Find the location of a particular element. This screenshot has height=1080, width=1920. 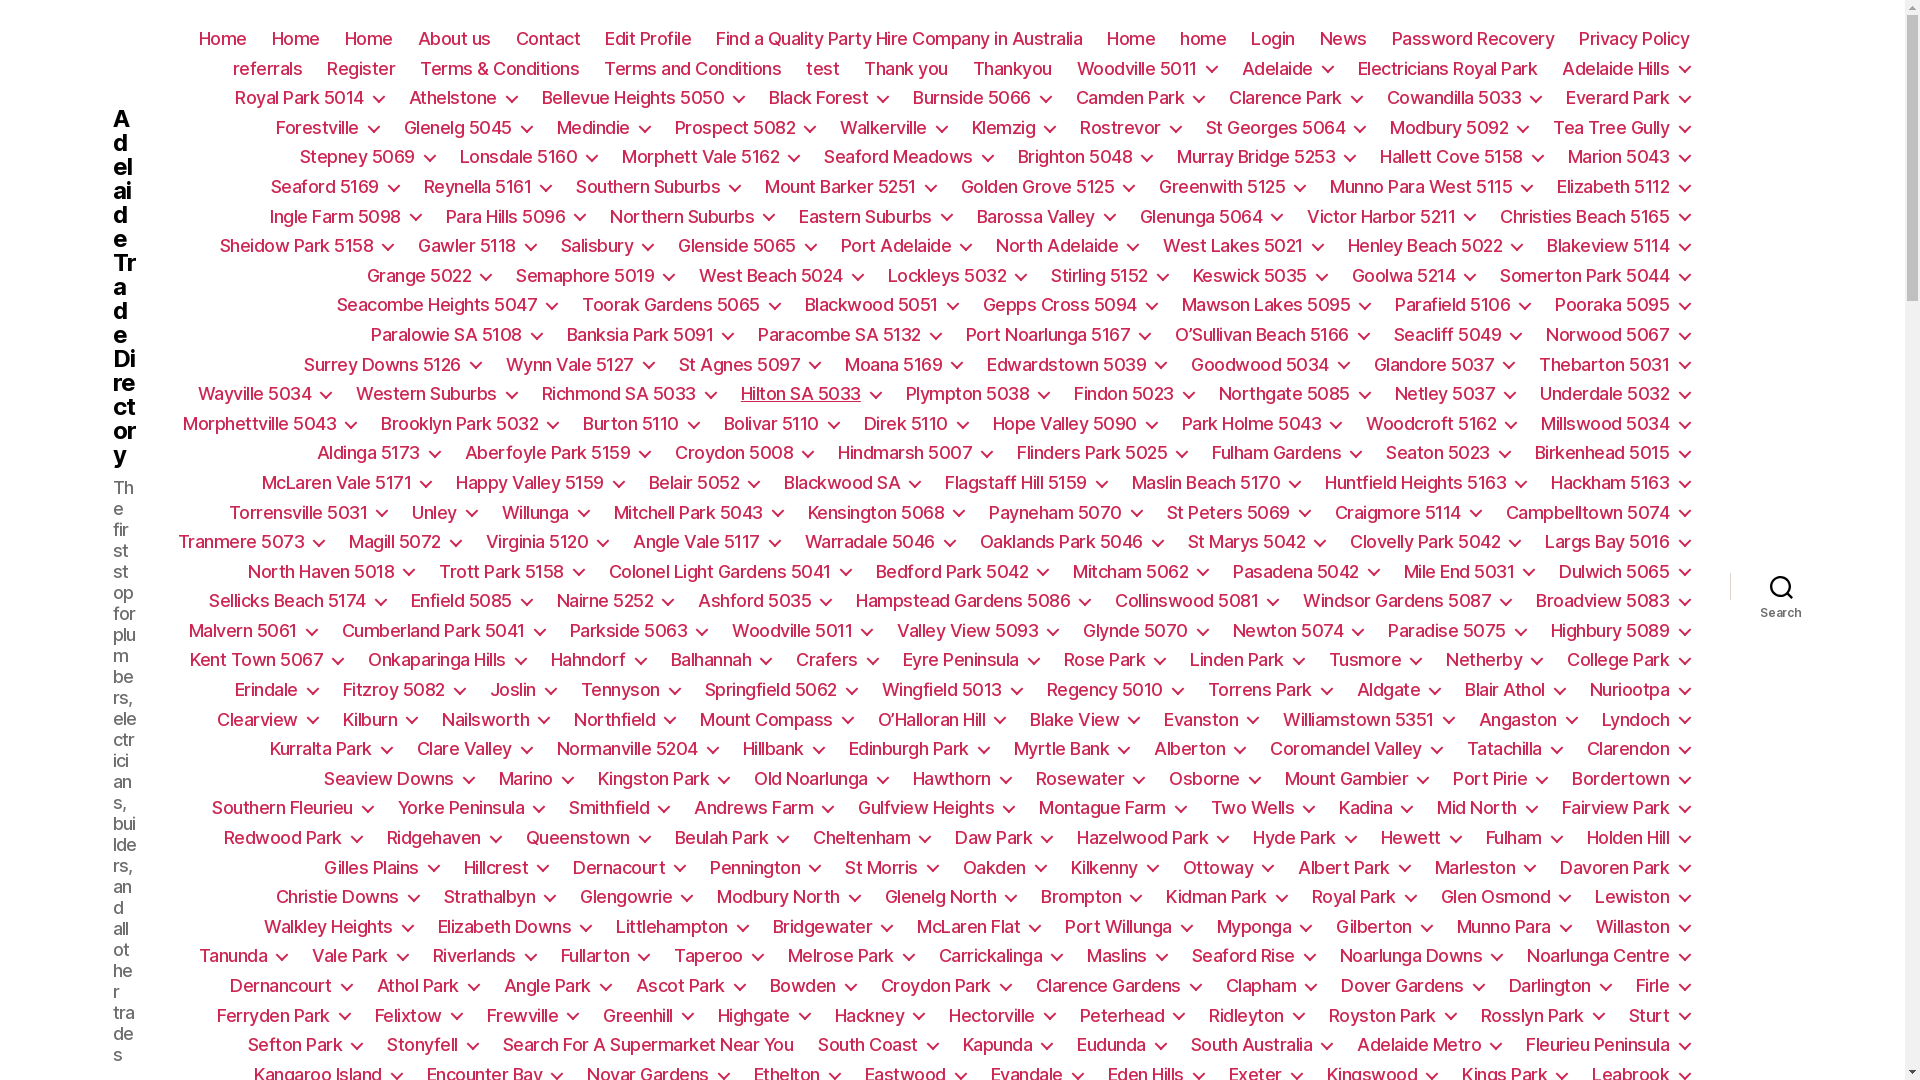

Alberton is located at coordinates (1200, 749).